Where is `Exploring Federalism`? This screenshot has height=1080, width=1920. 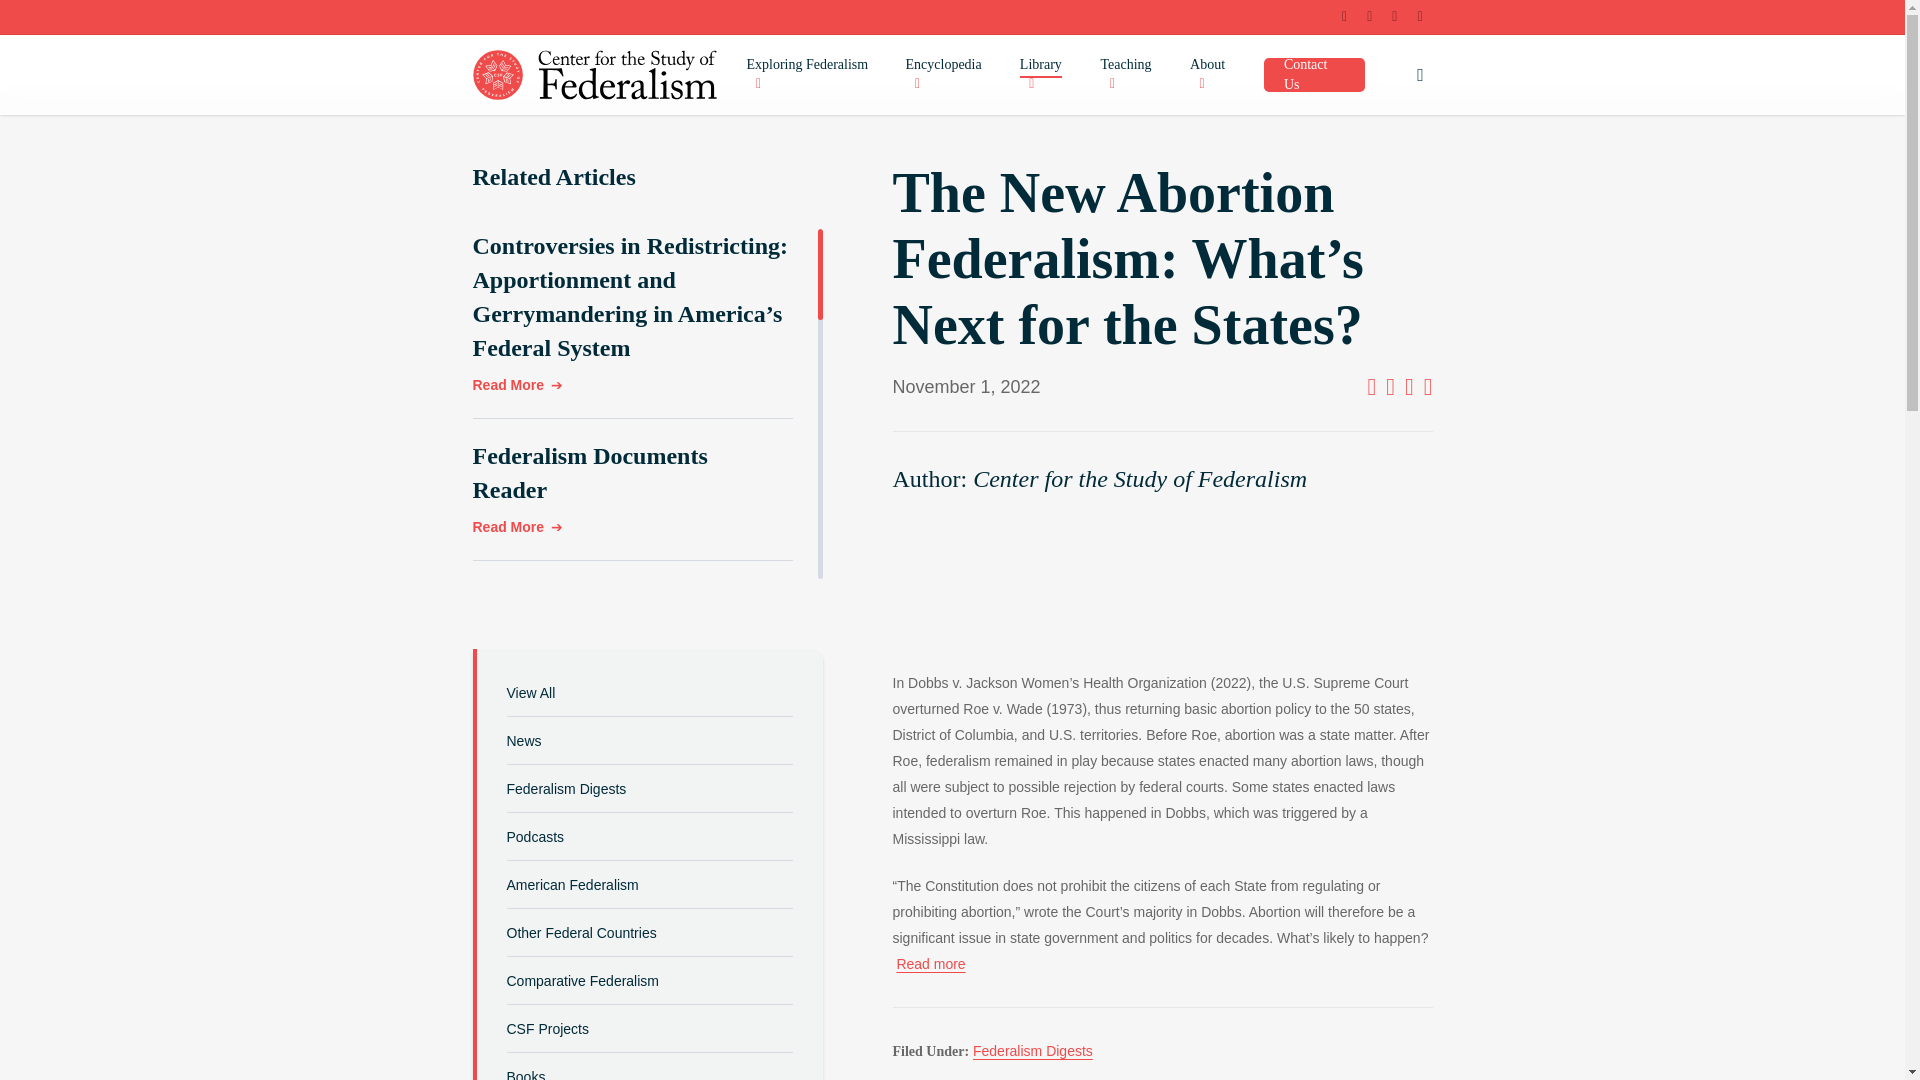
Exploring Federalism is located at coordinates (816, 75).